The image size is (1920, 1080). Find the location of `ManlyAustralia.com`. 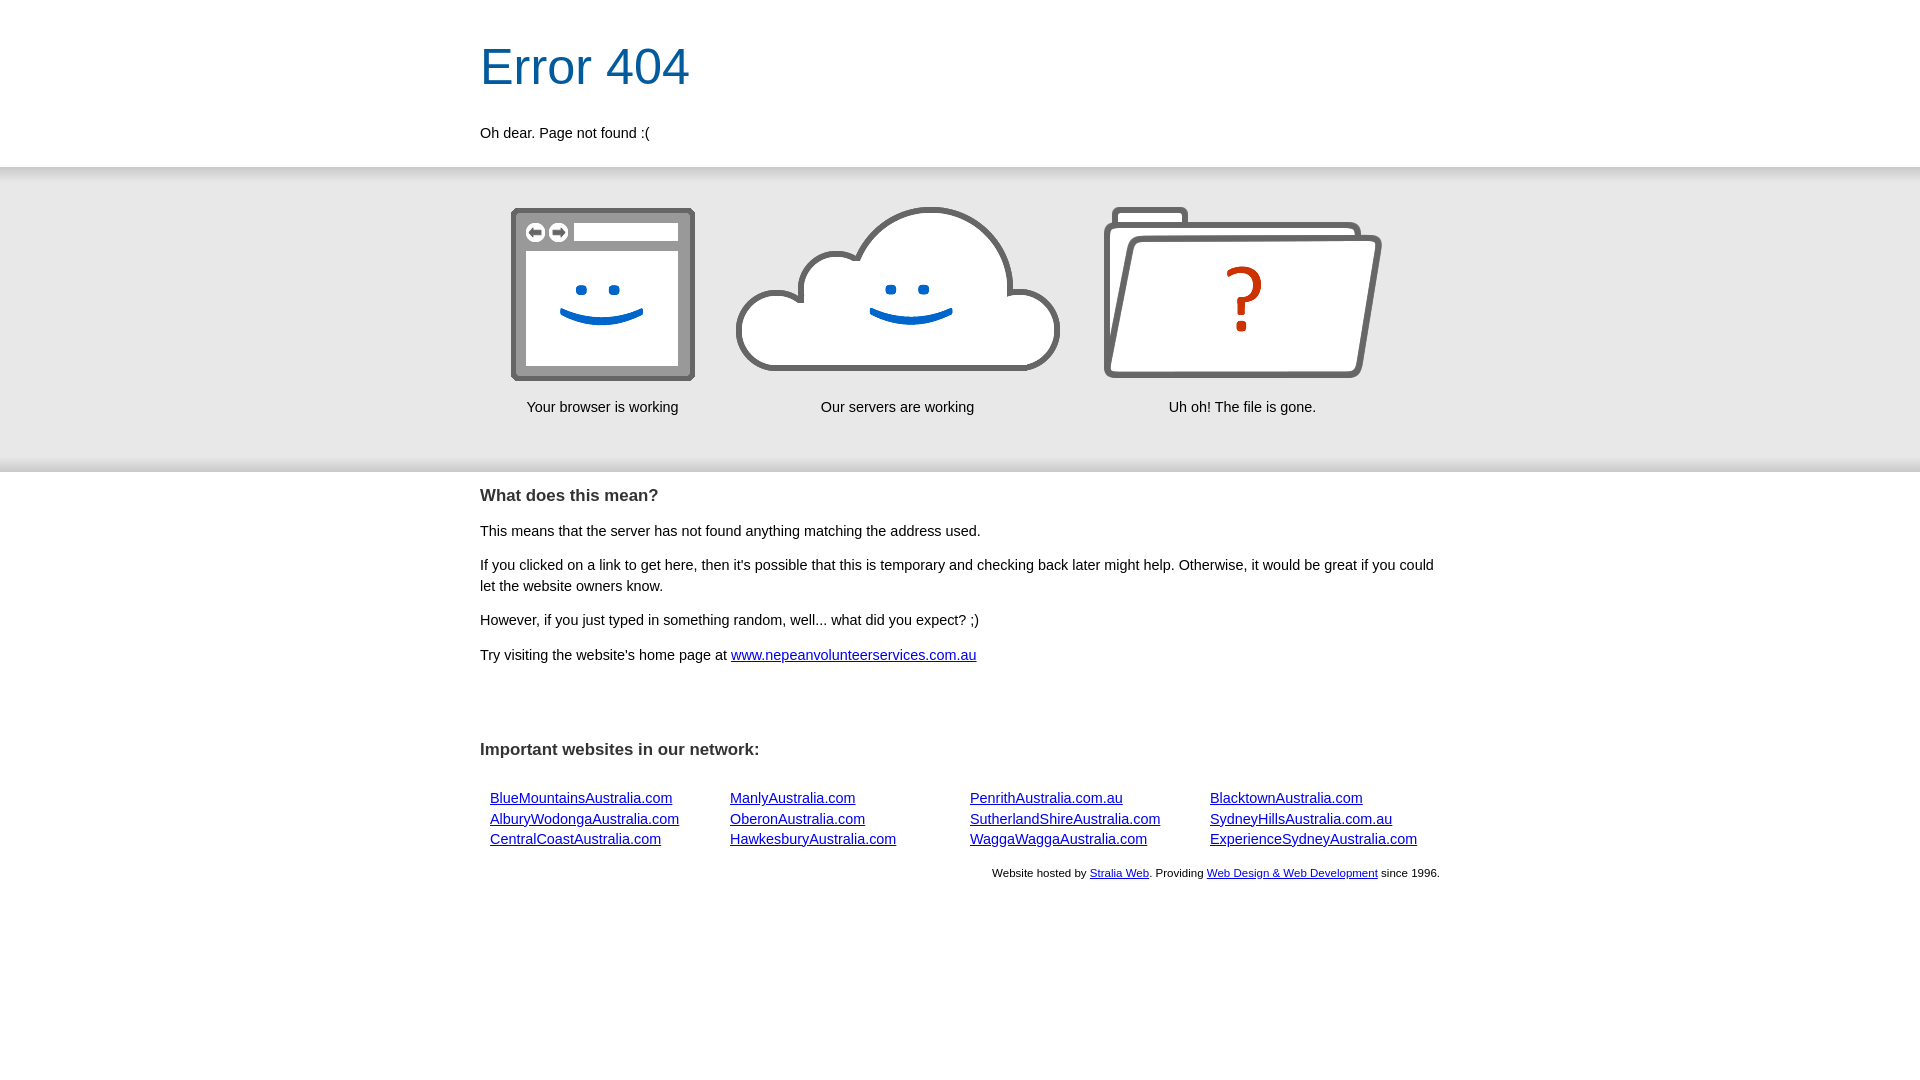

ManlyAustralia.com is located at coordinates (793, 798).